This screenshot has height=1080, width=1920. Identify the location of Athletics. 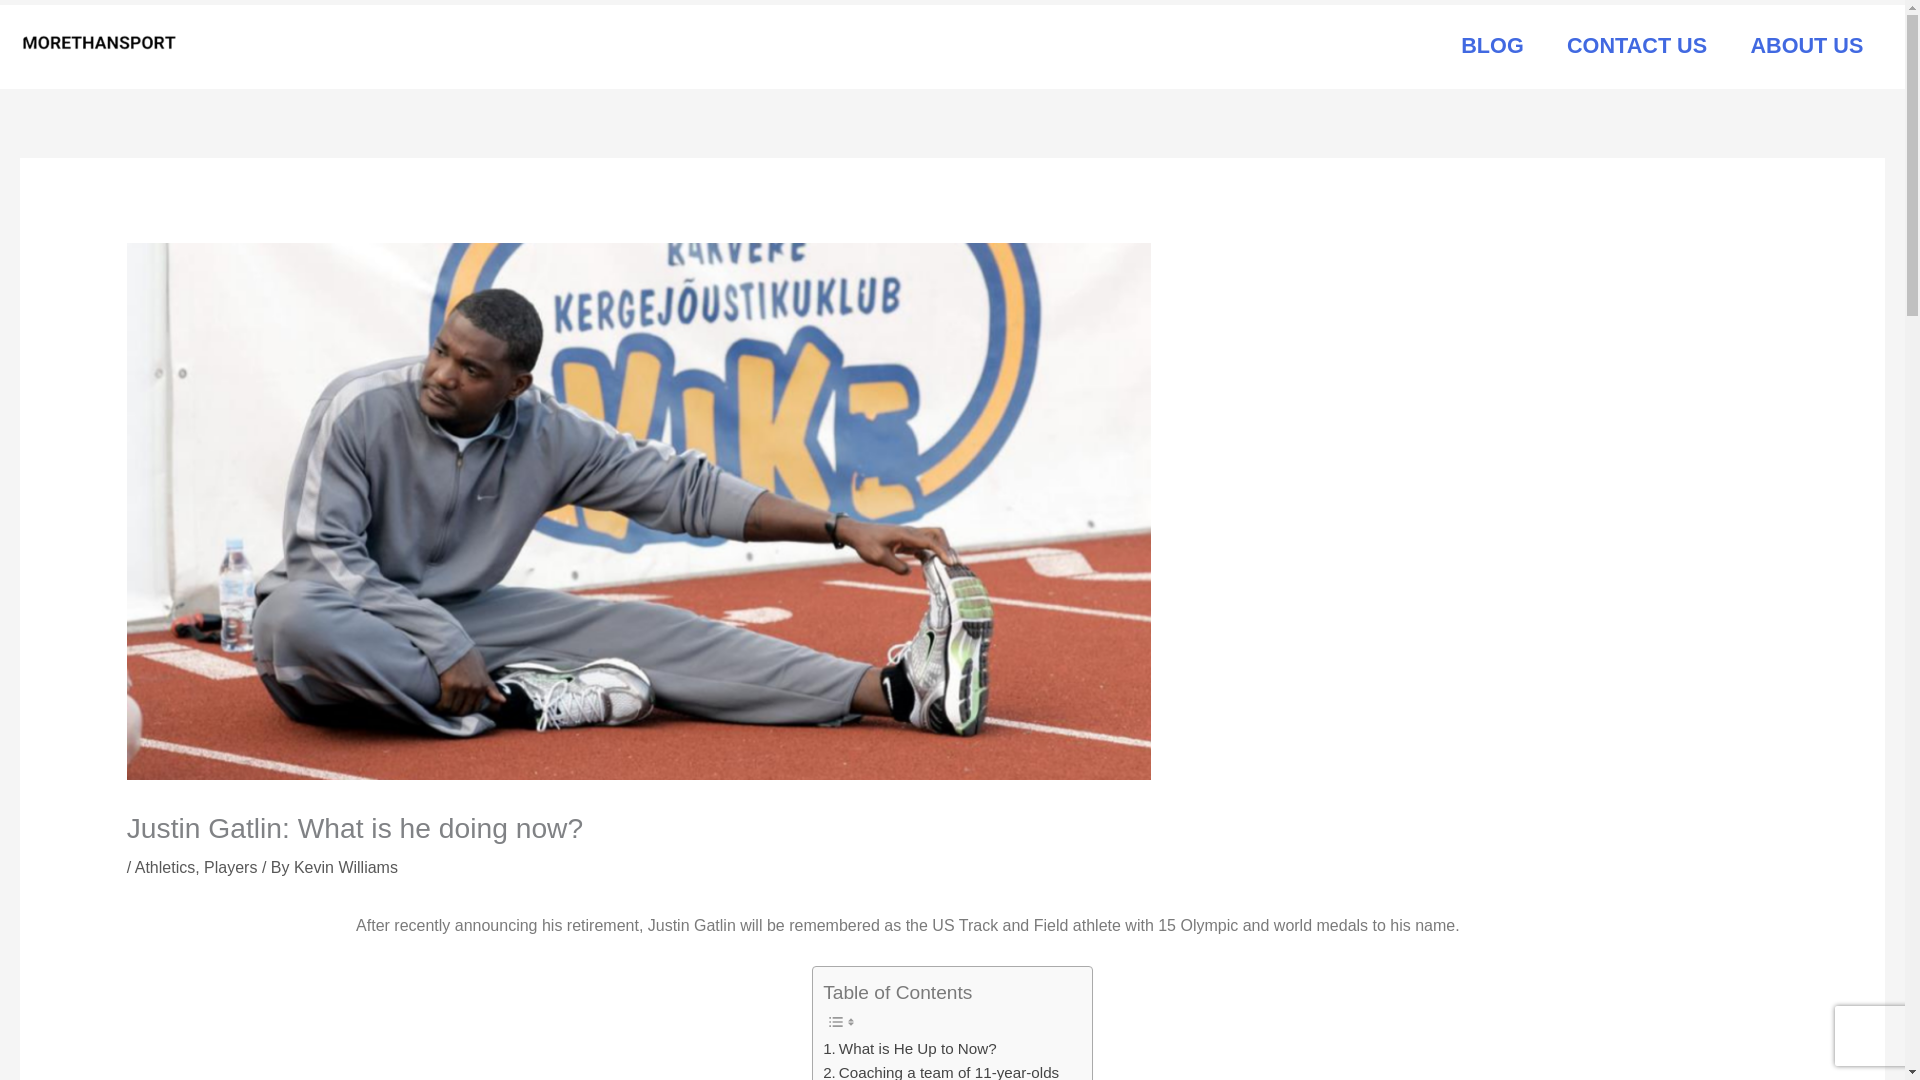
(164, 866).